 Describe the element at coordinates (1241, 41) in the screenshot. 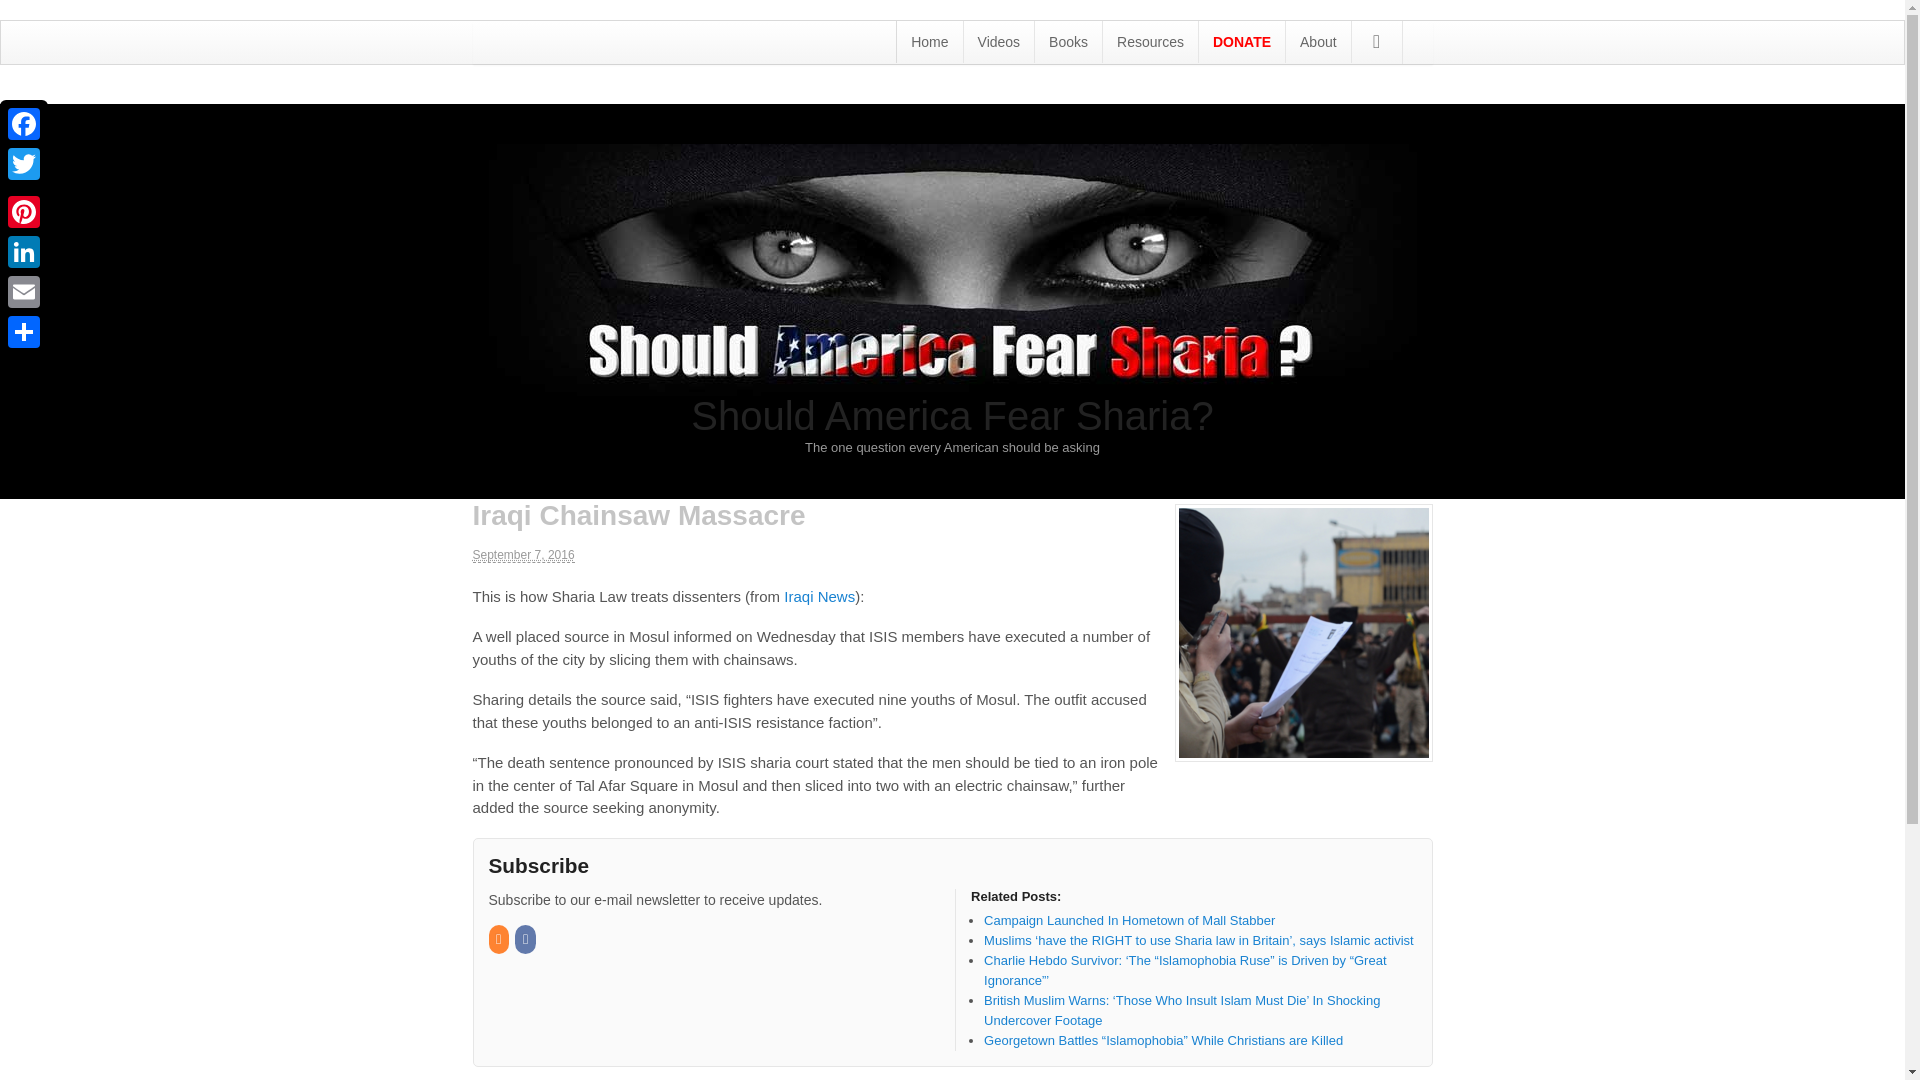

I see `DONATE` at that location.